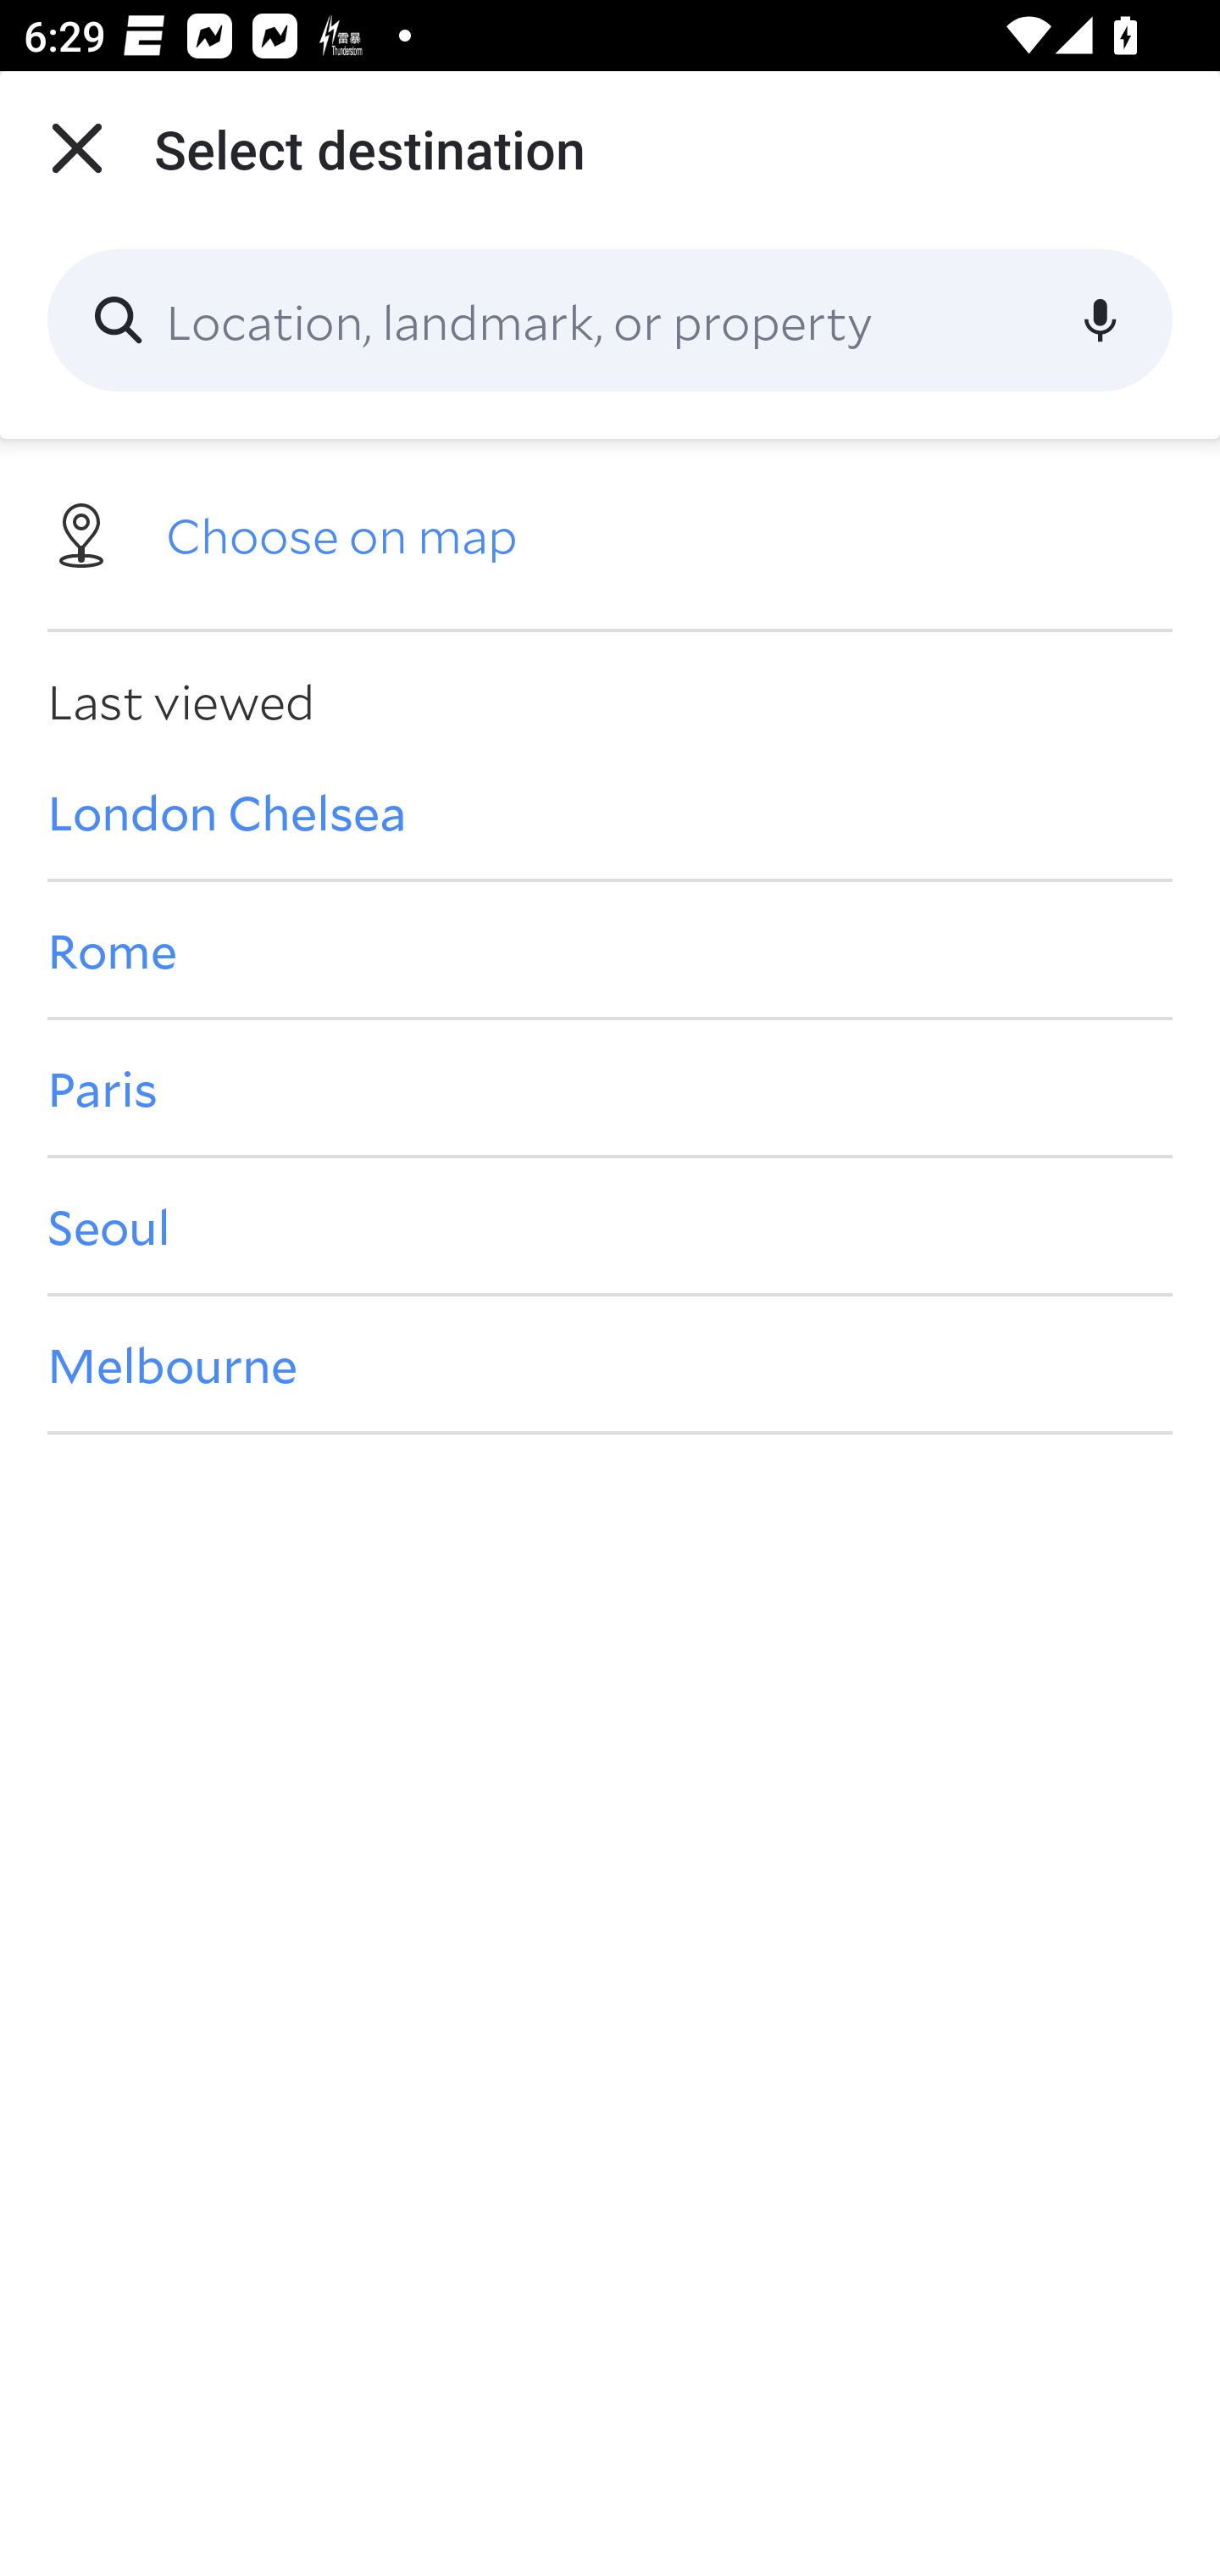 This screenshot has height=2576, width=1220. I want to click on Choose on map, so click(610, 532).